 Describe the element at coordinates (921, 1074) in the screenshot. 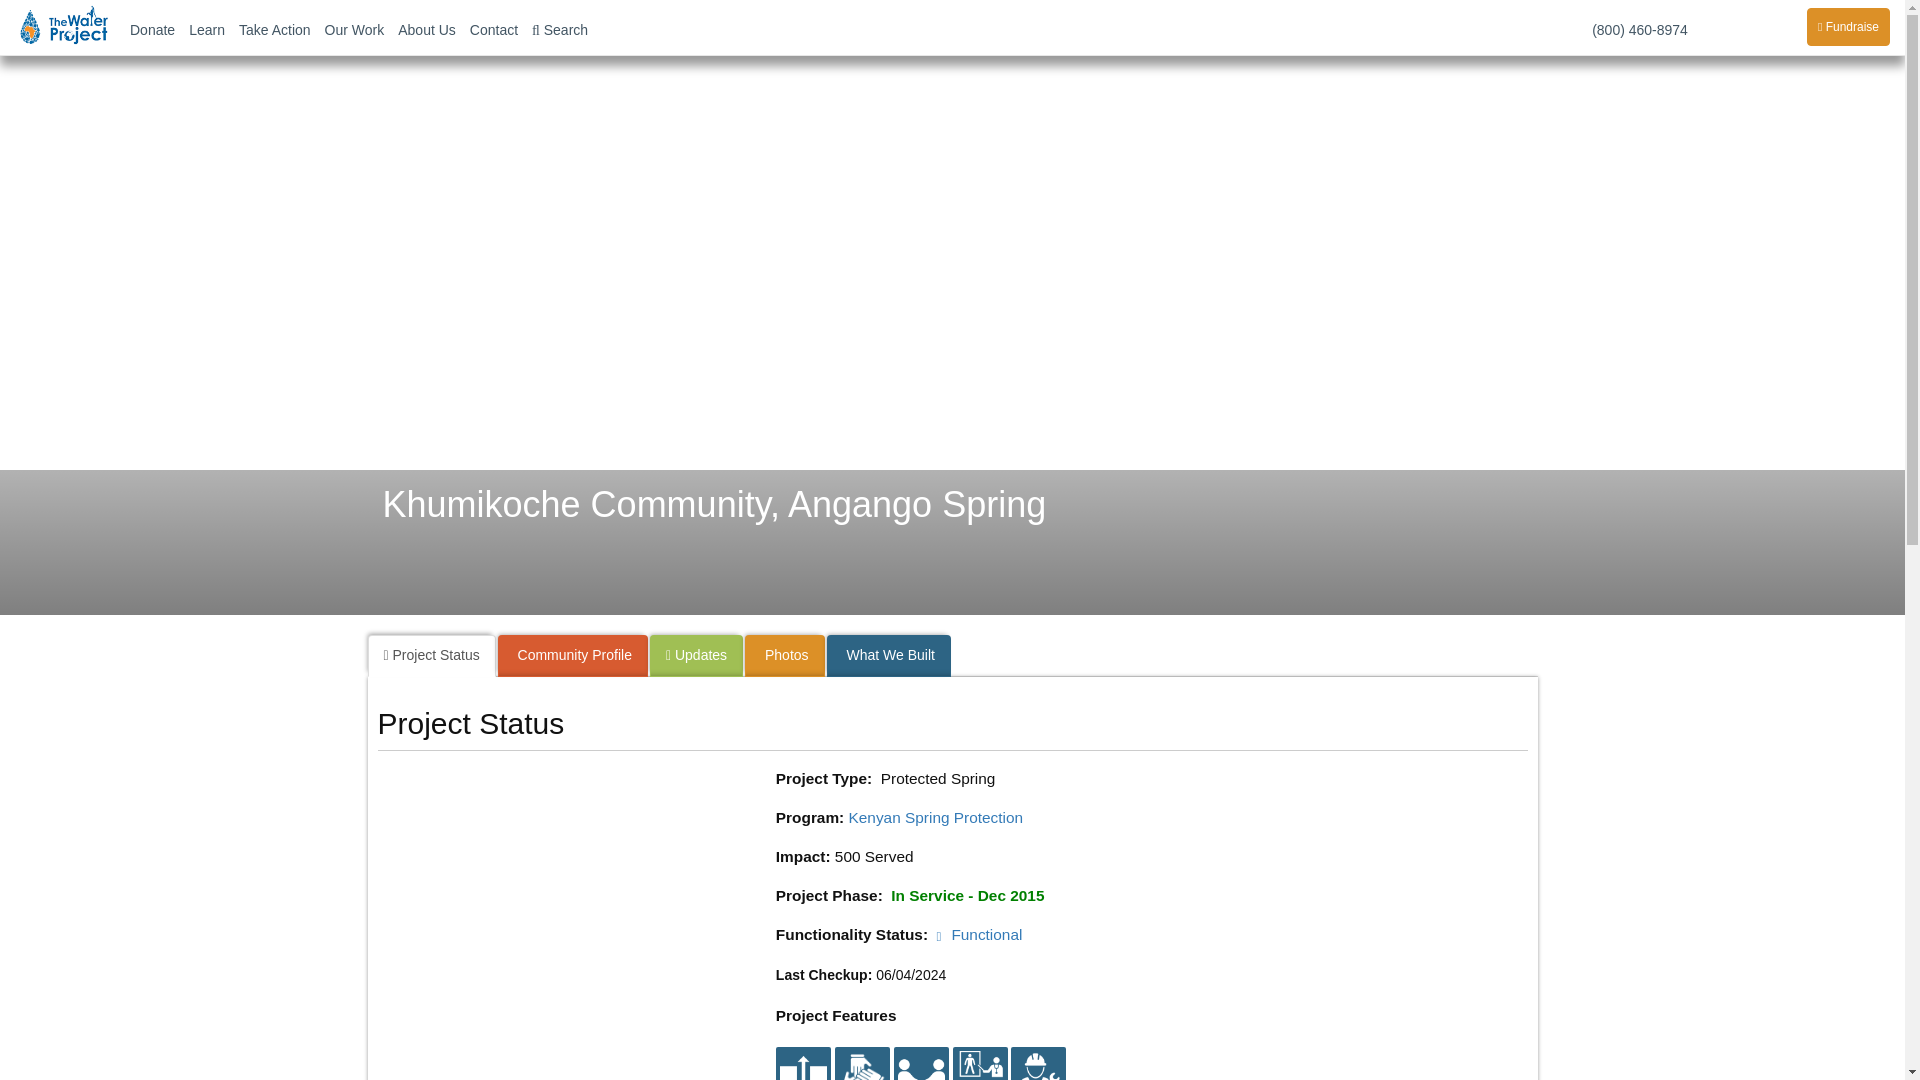

I see `Community Engagement` at that location.